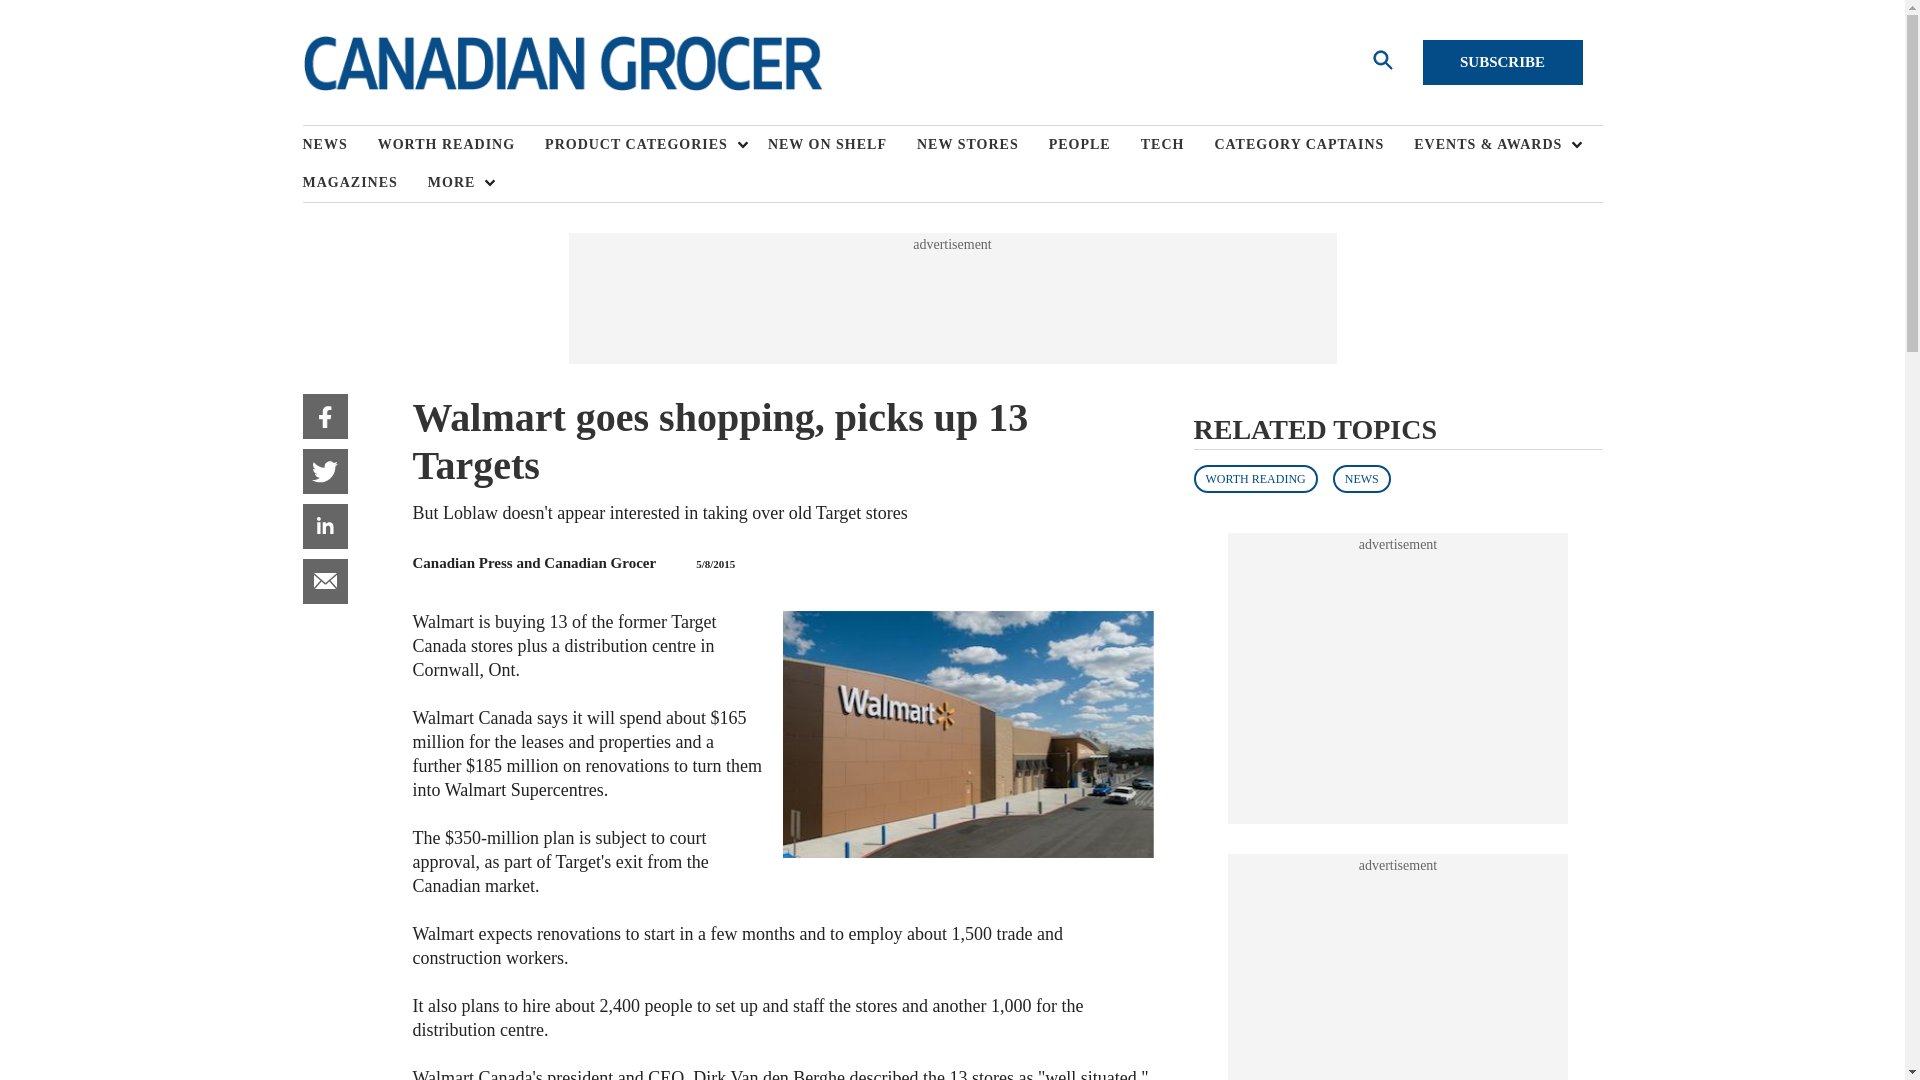 The width and height of the screenshot is (1920, 1080). What do you see at coordinates (324, 526) in the screenshot?
I see `linkedIn` at bounding box center [324, 526].